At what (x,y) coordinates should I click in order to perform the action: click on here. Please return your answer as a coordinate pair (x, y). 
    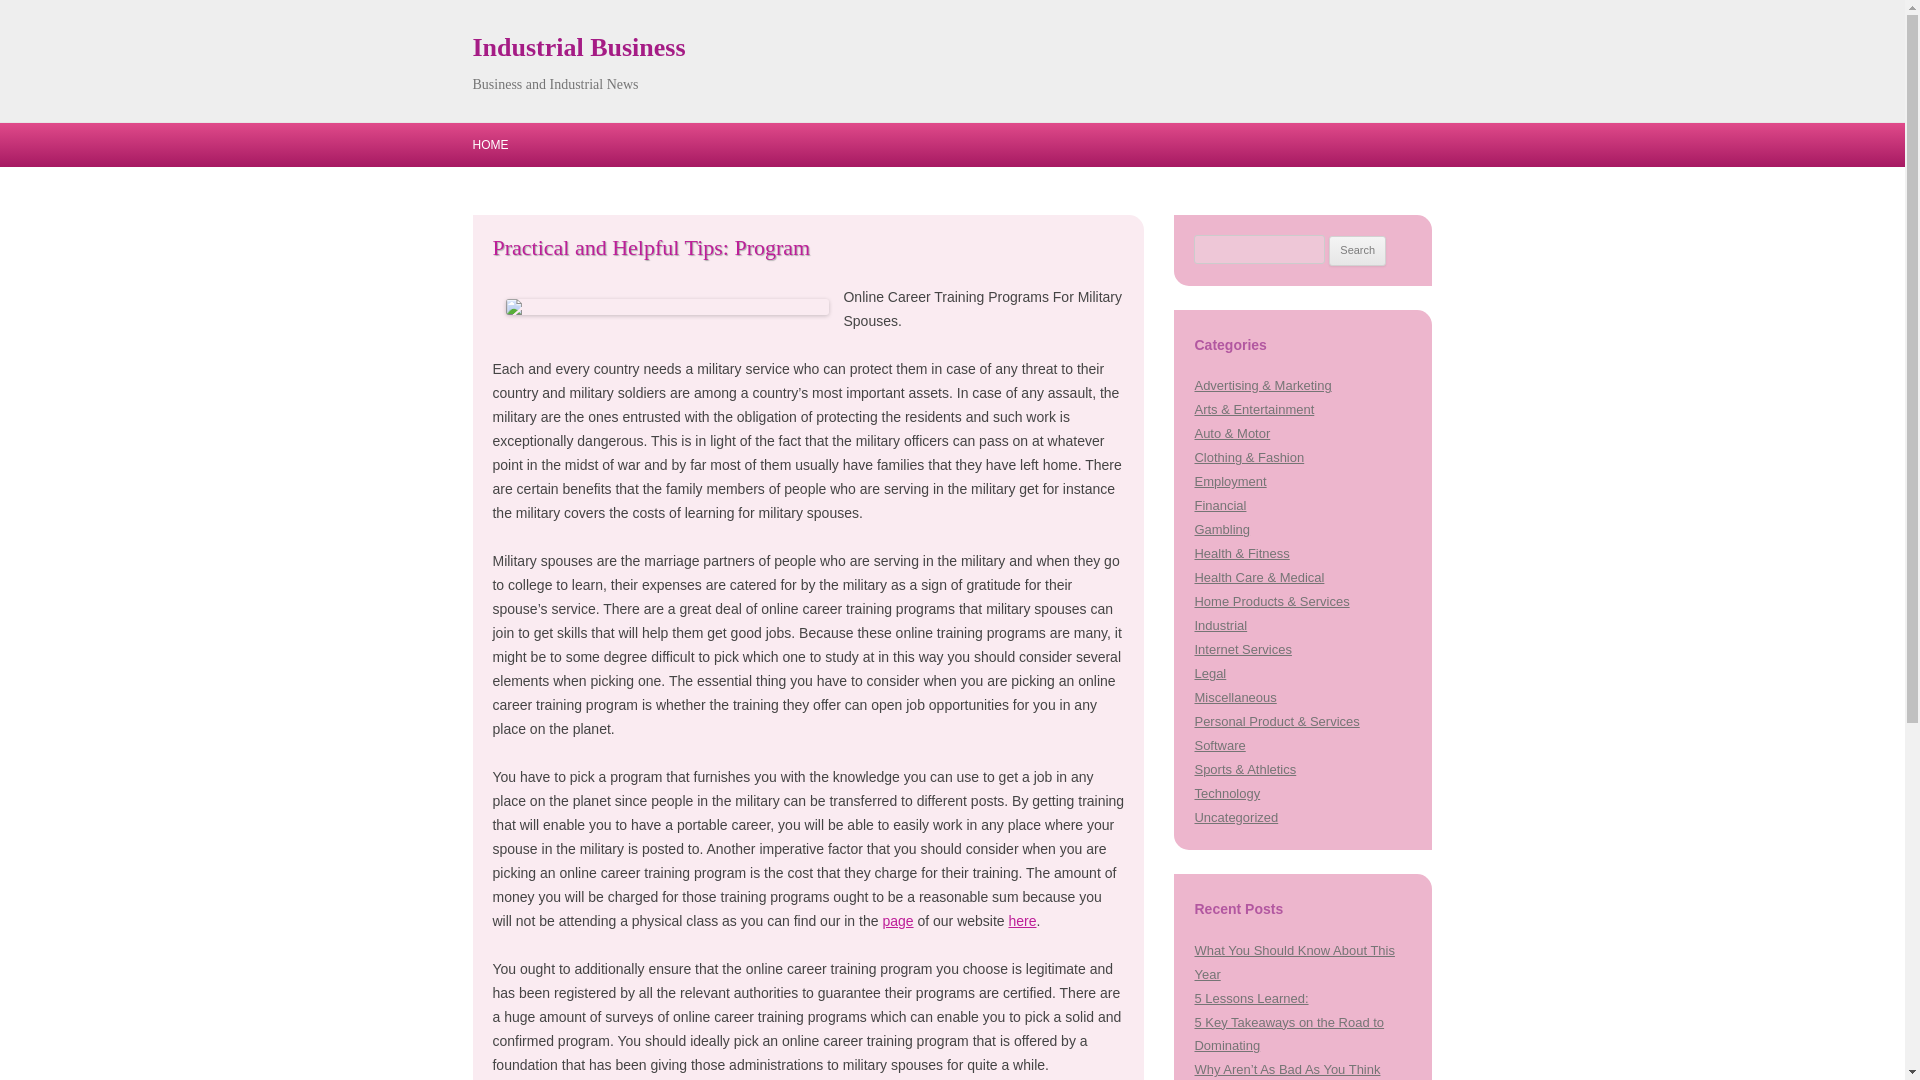
    Looking at the image, I should click on (1022, 920).